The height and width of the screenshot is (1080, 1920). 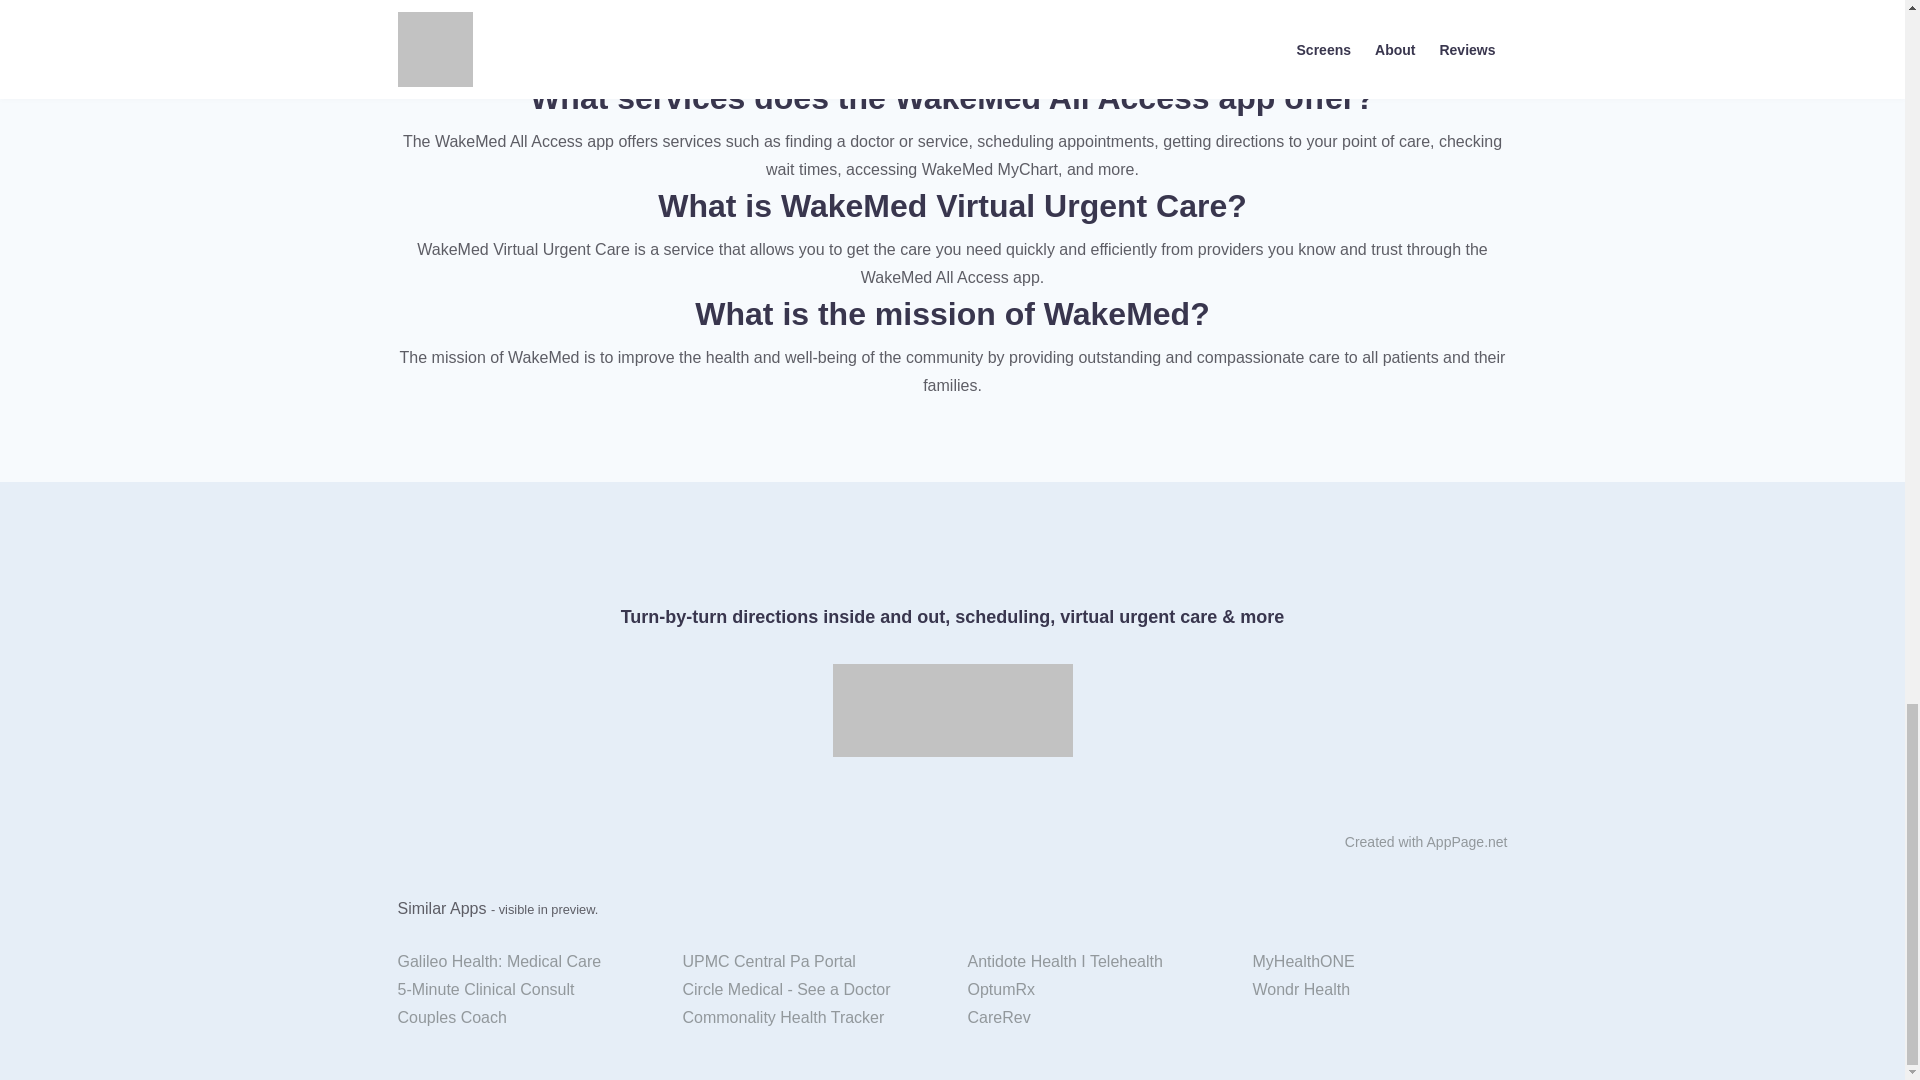 What do you see at coordinates (1380, 990) in the screenshot?
I see `Wondr Health` at bounding box center [1380, 990].